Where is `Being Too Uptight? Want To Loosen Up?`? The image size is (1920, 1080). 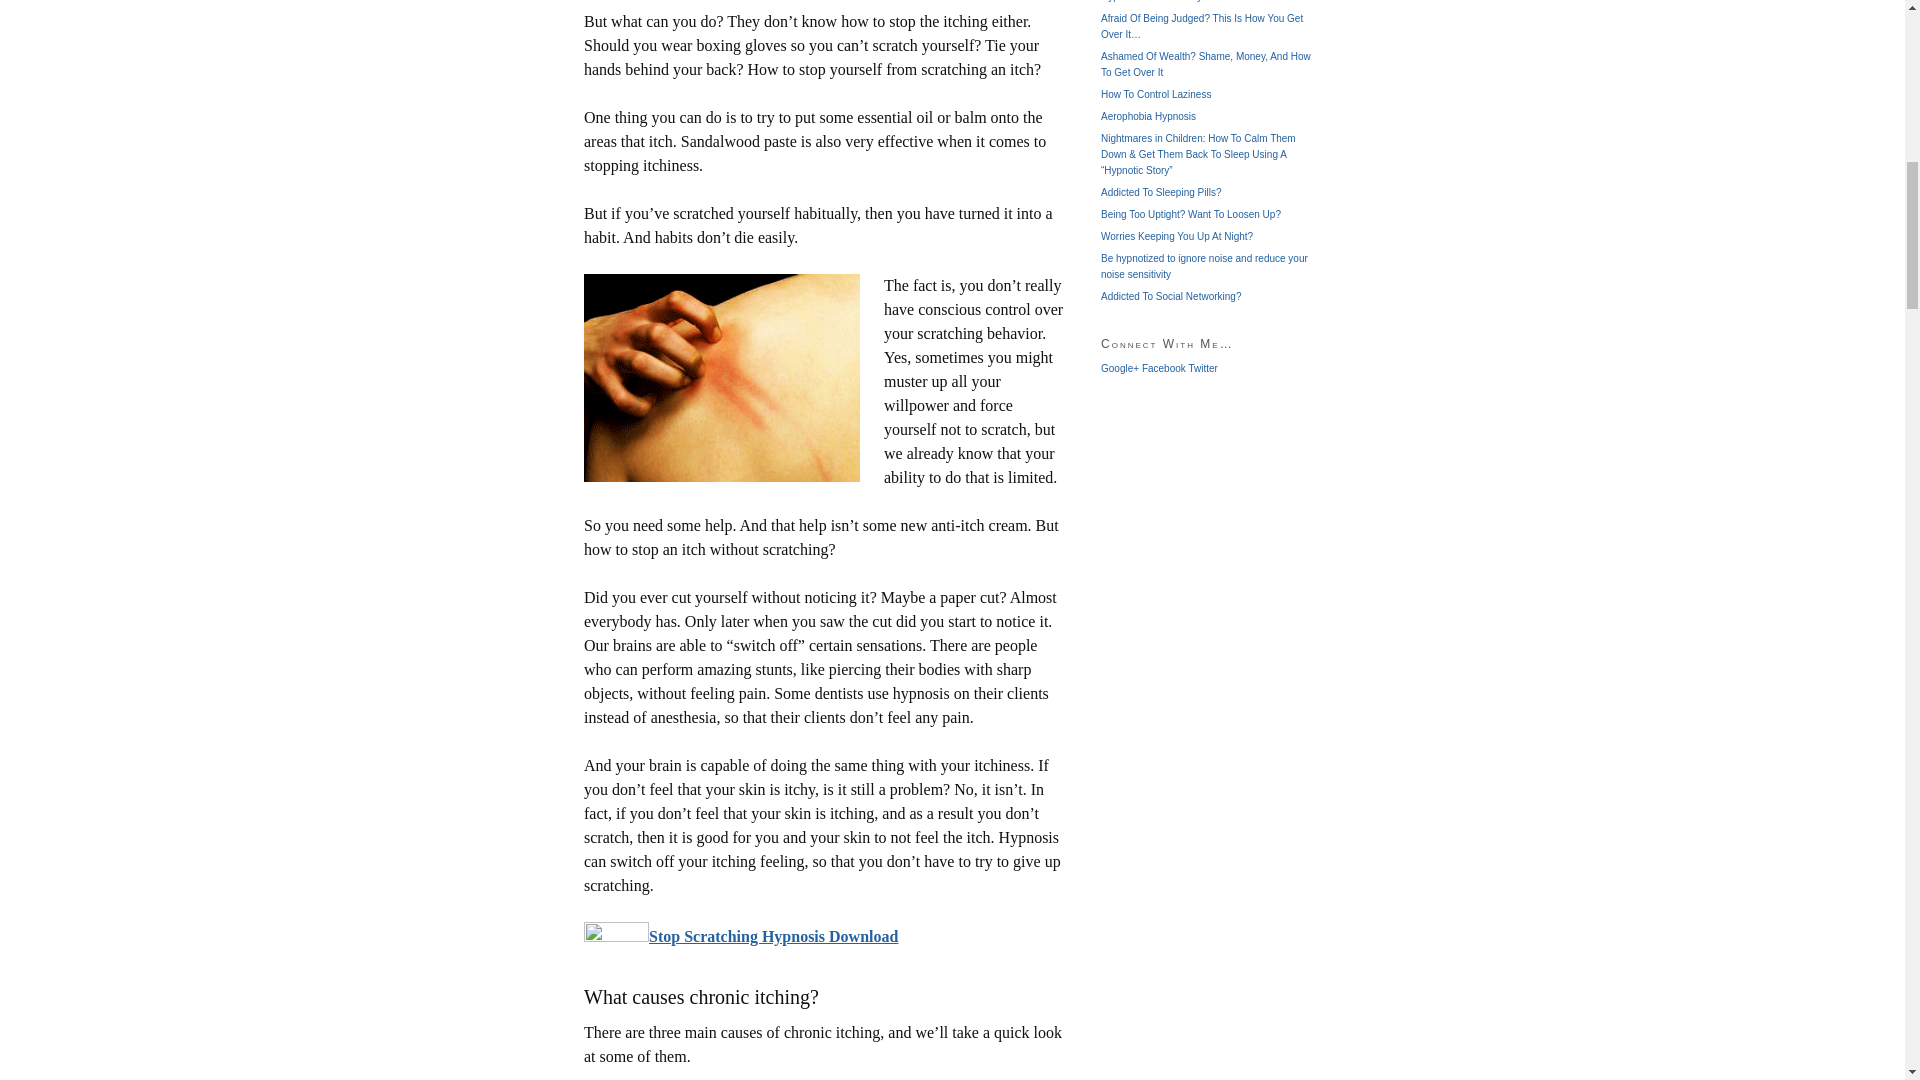 Being Too Uptight? Want To Loosen Up? is located at coordinates (1190, 214).